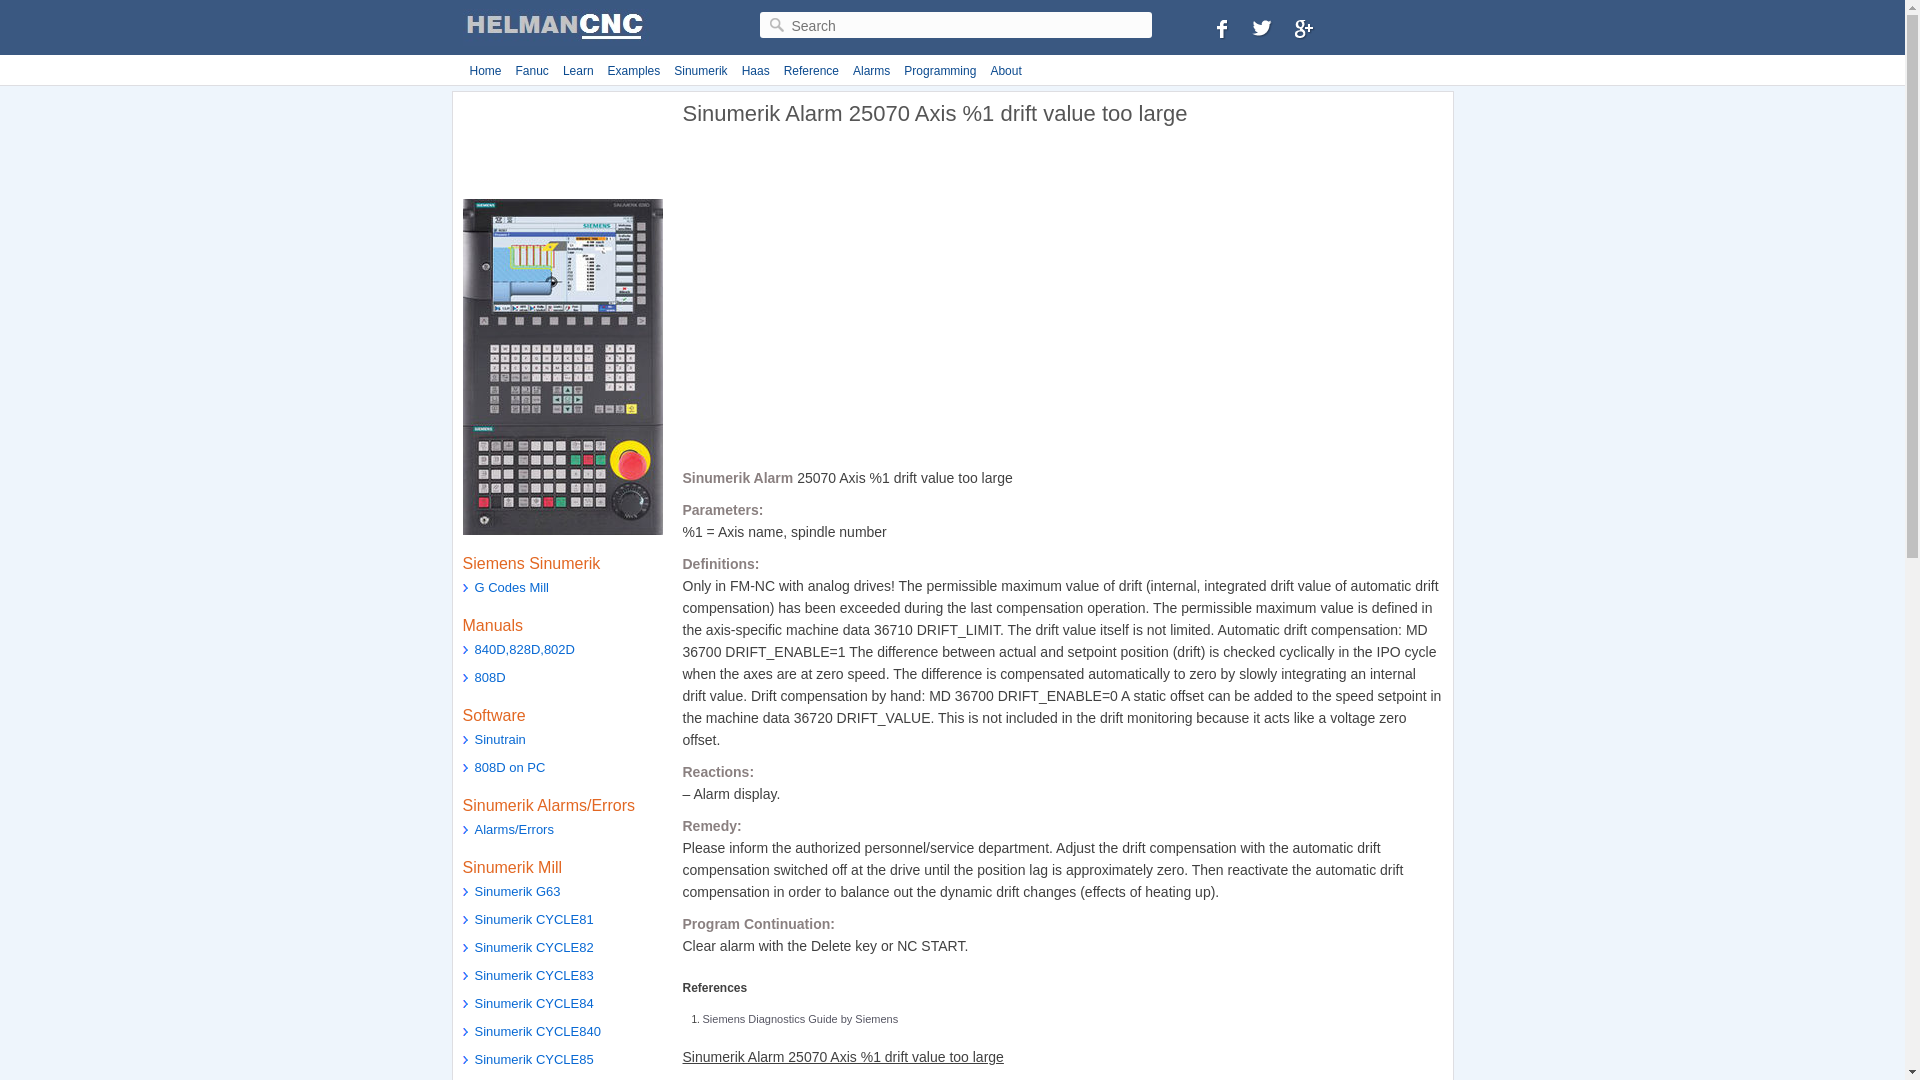 This screenshot has height=1080, width=1920. What do you see at coordinates (562, 1006) in the screenshot?
I see `Sinumerik CYCLE84` at bounding box center [562, 1006].